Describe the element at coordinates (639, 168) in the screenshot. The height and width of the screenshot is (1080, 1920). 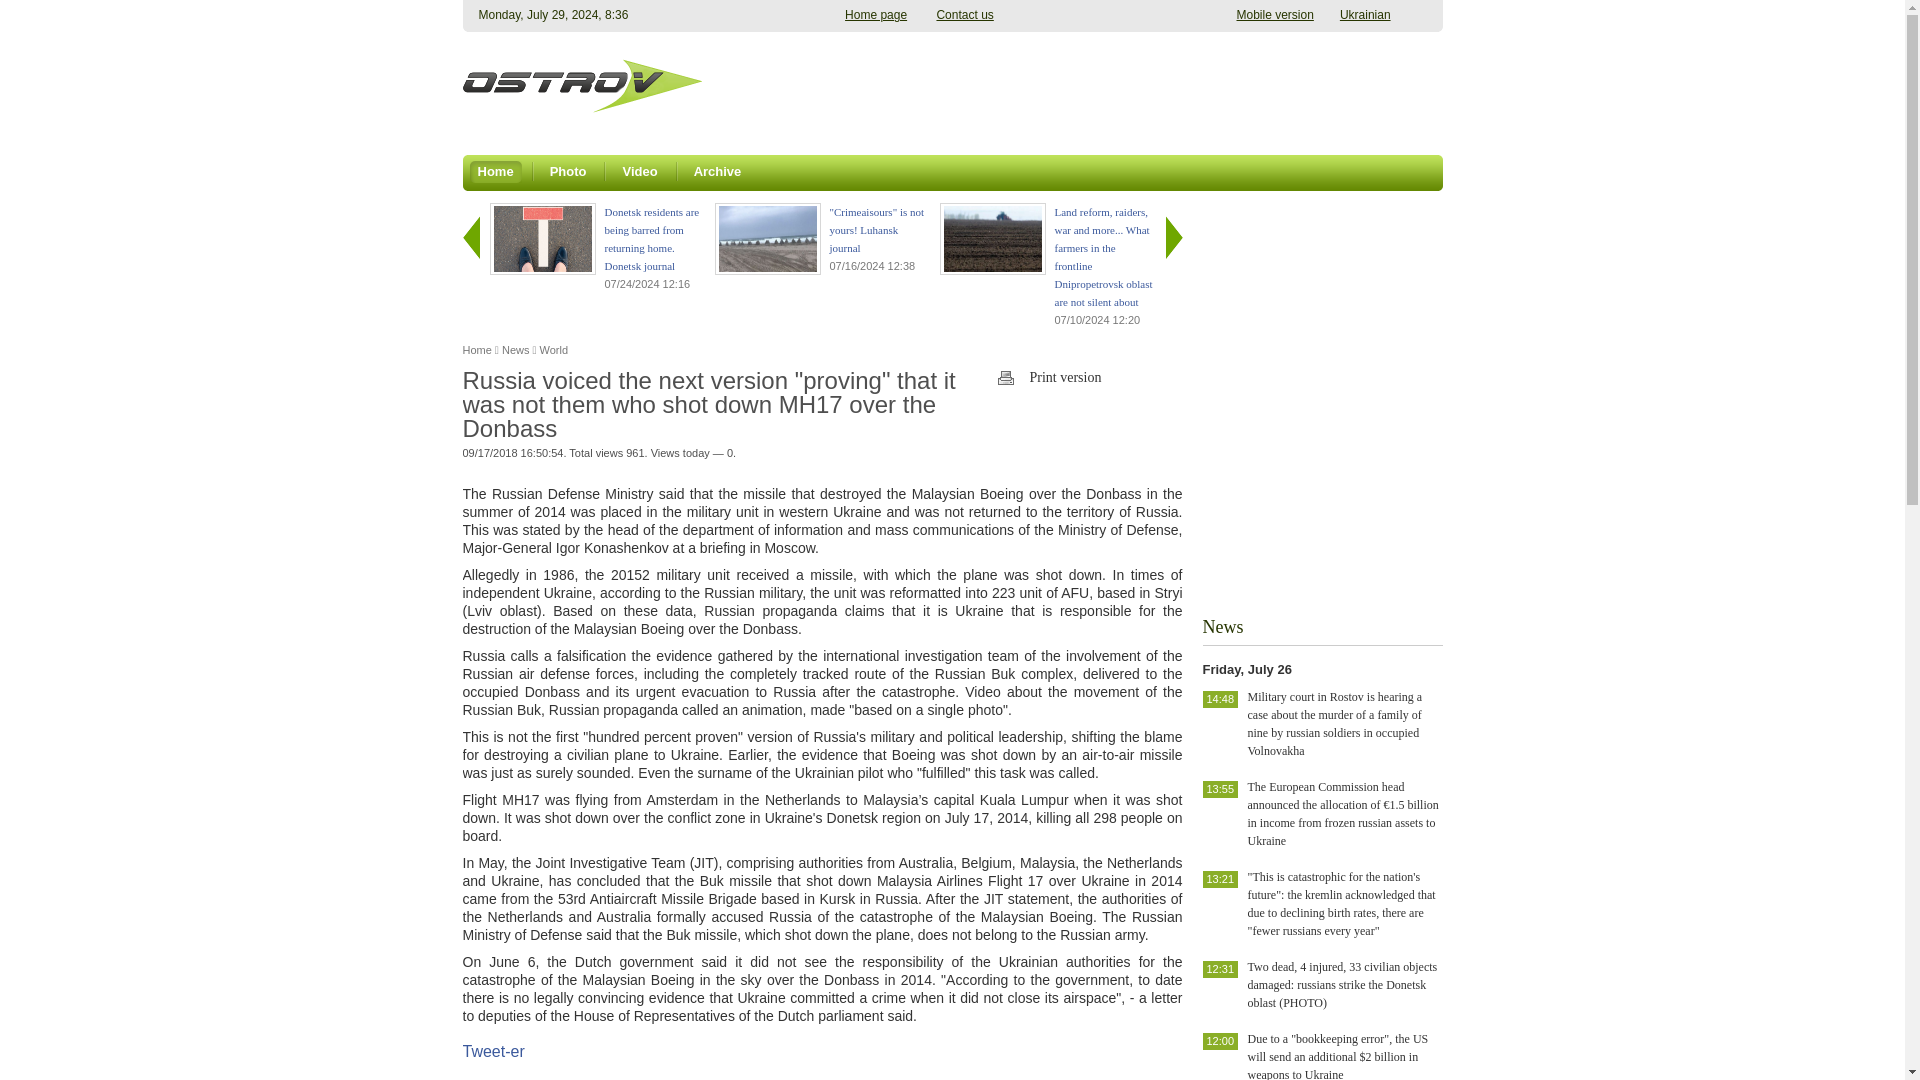
I see `Video` at that location.